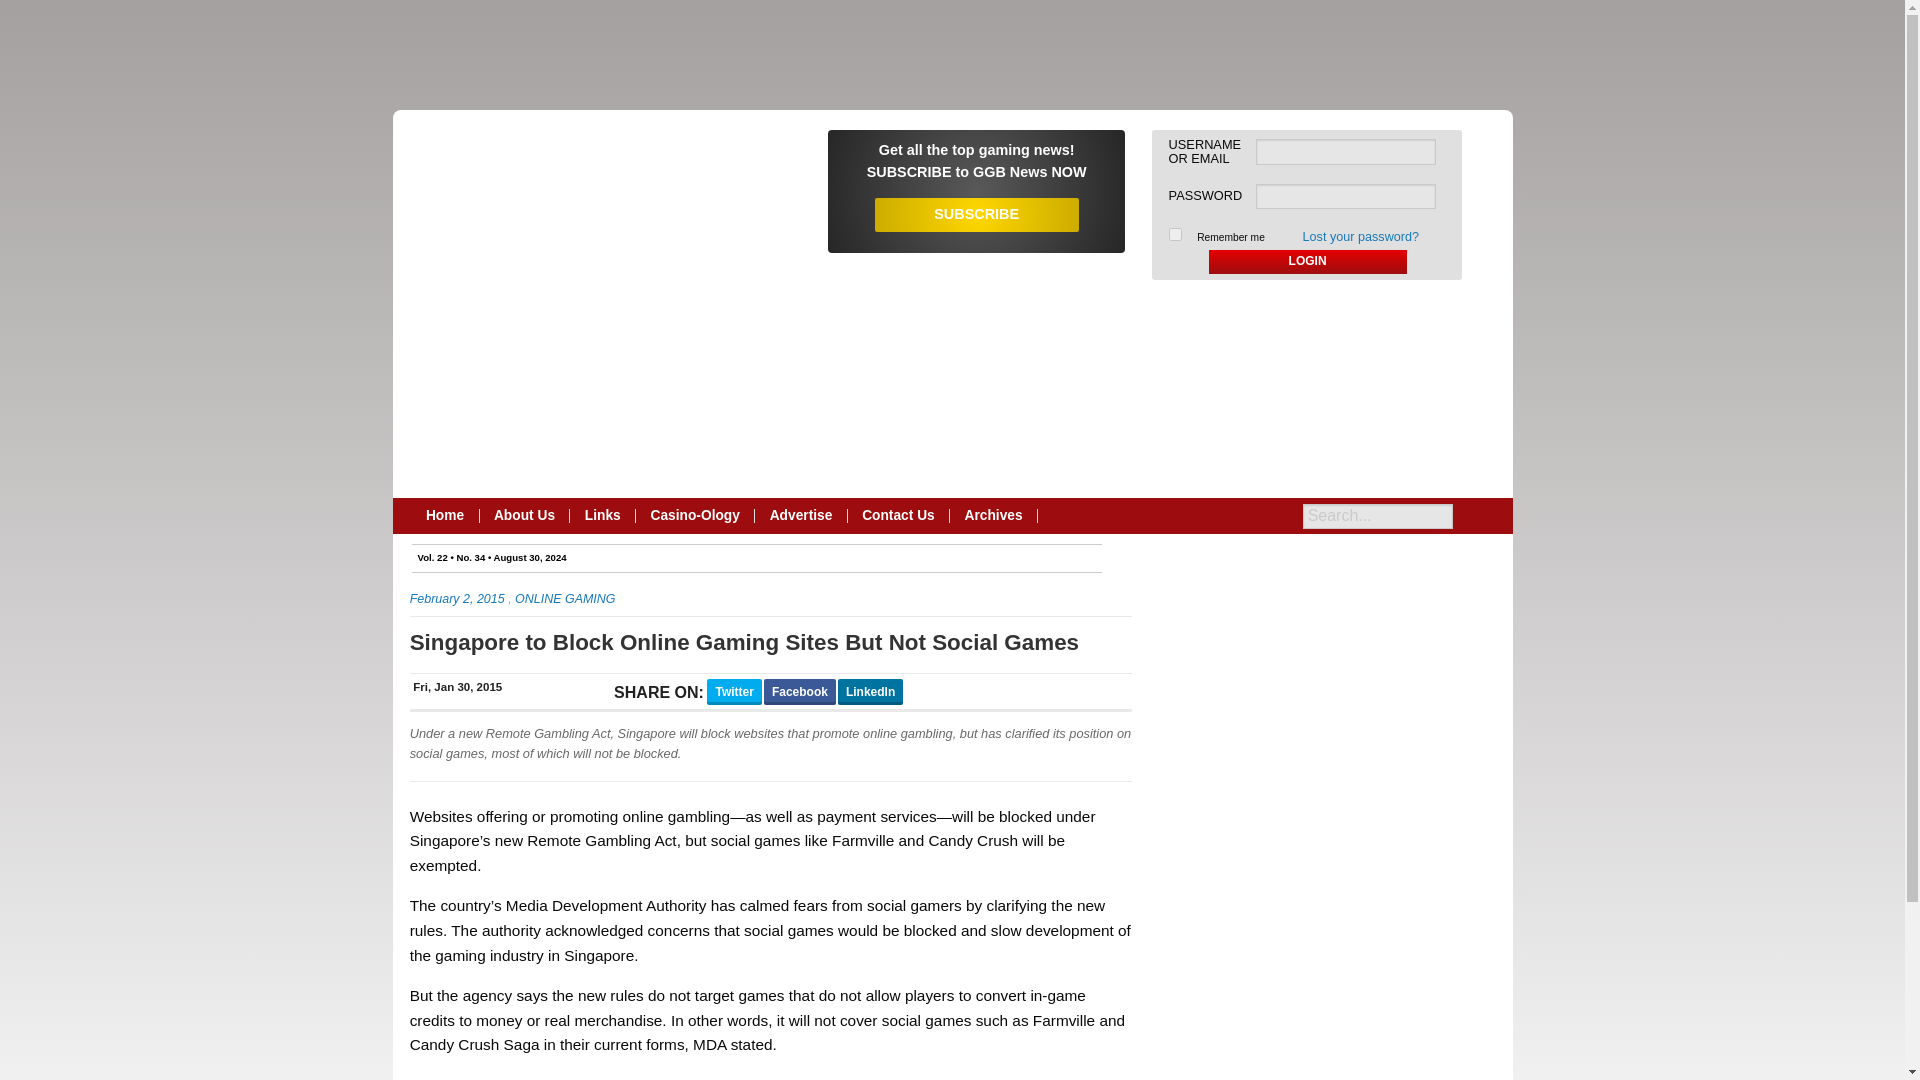  I want to click on LinkedIn, so click(870, 692).